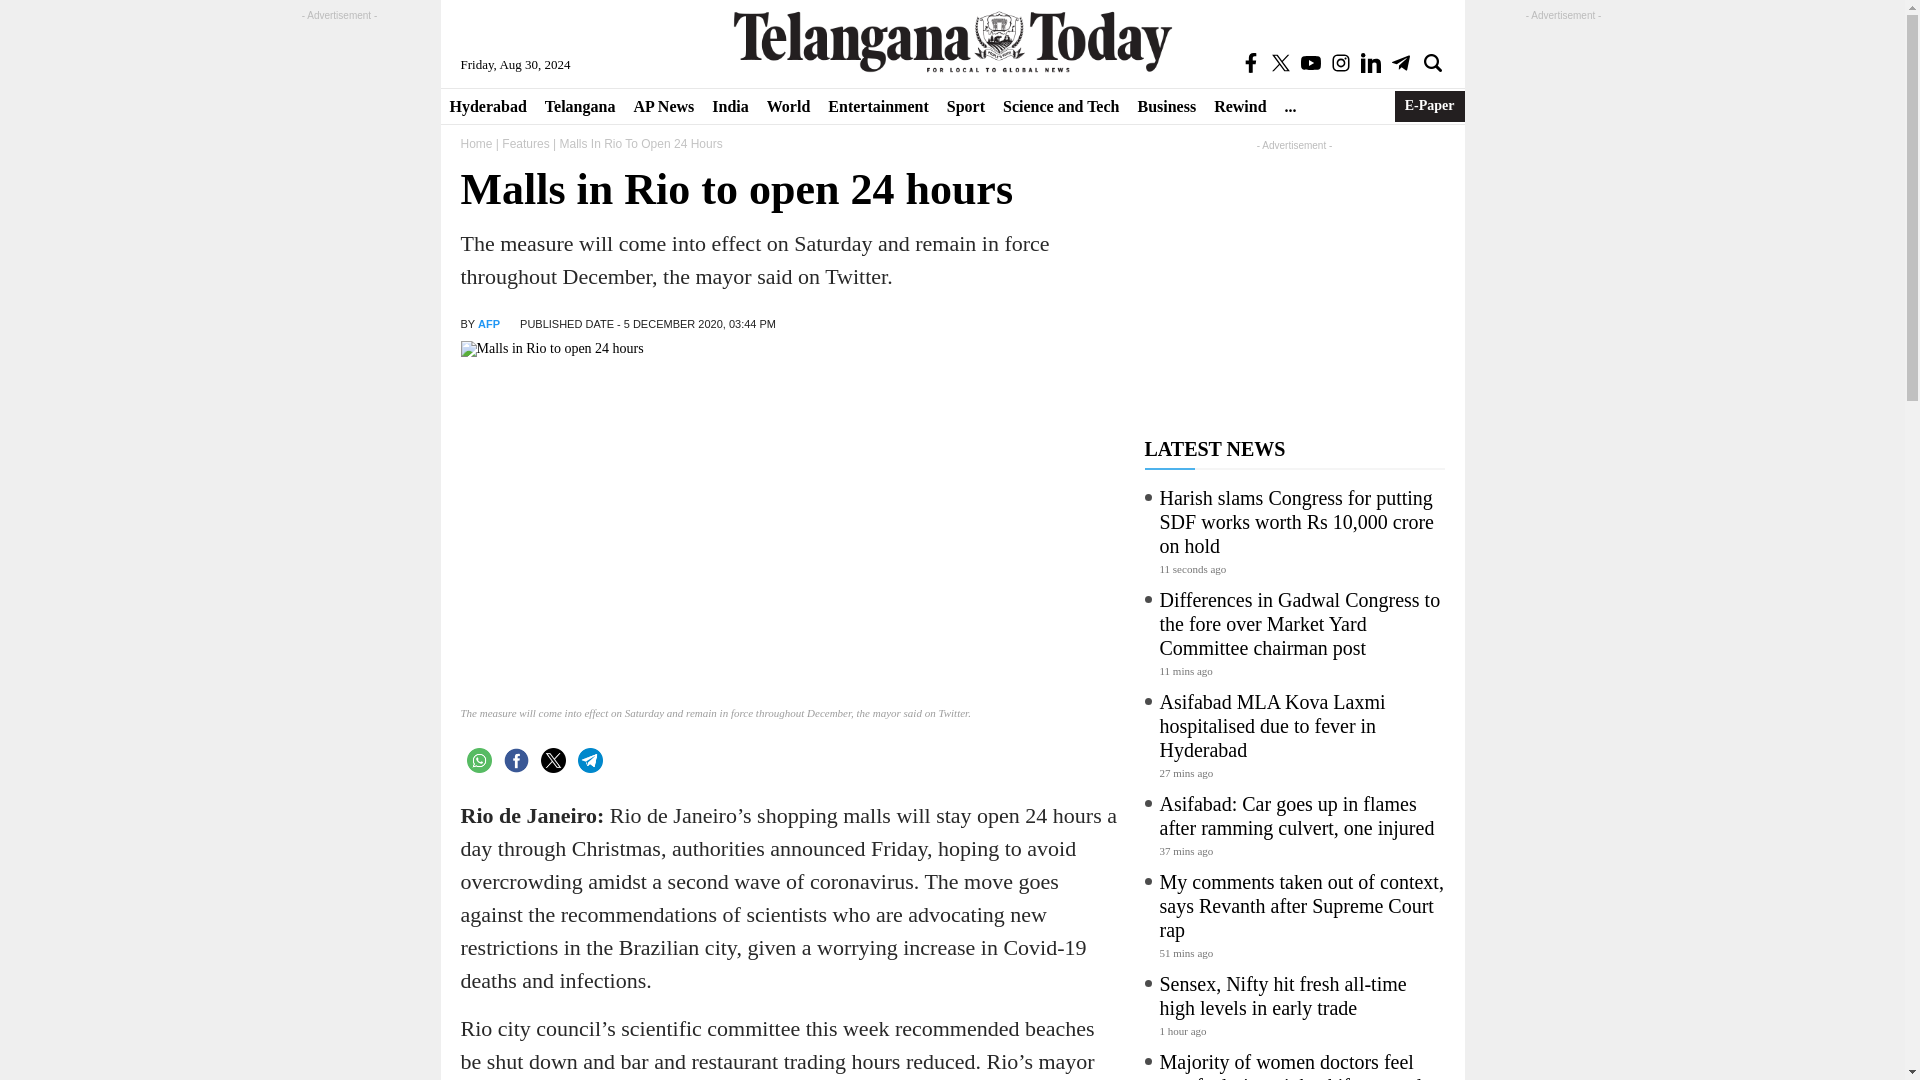  I want to click on Science and Tech, so click(1061, 106).